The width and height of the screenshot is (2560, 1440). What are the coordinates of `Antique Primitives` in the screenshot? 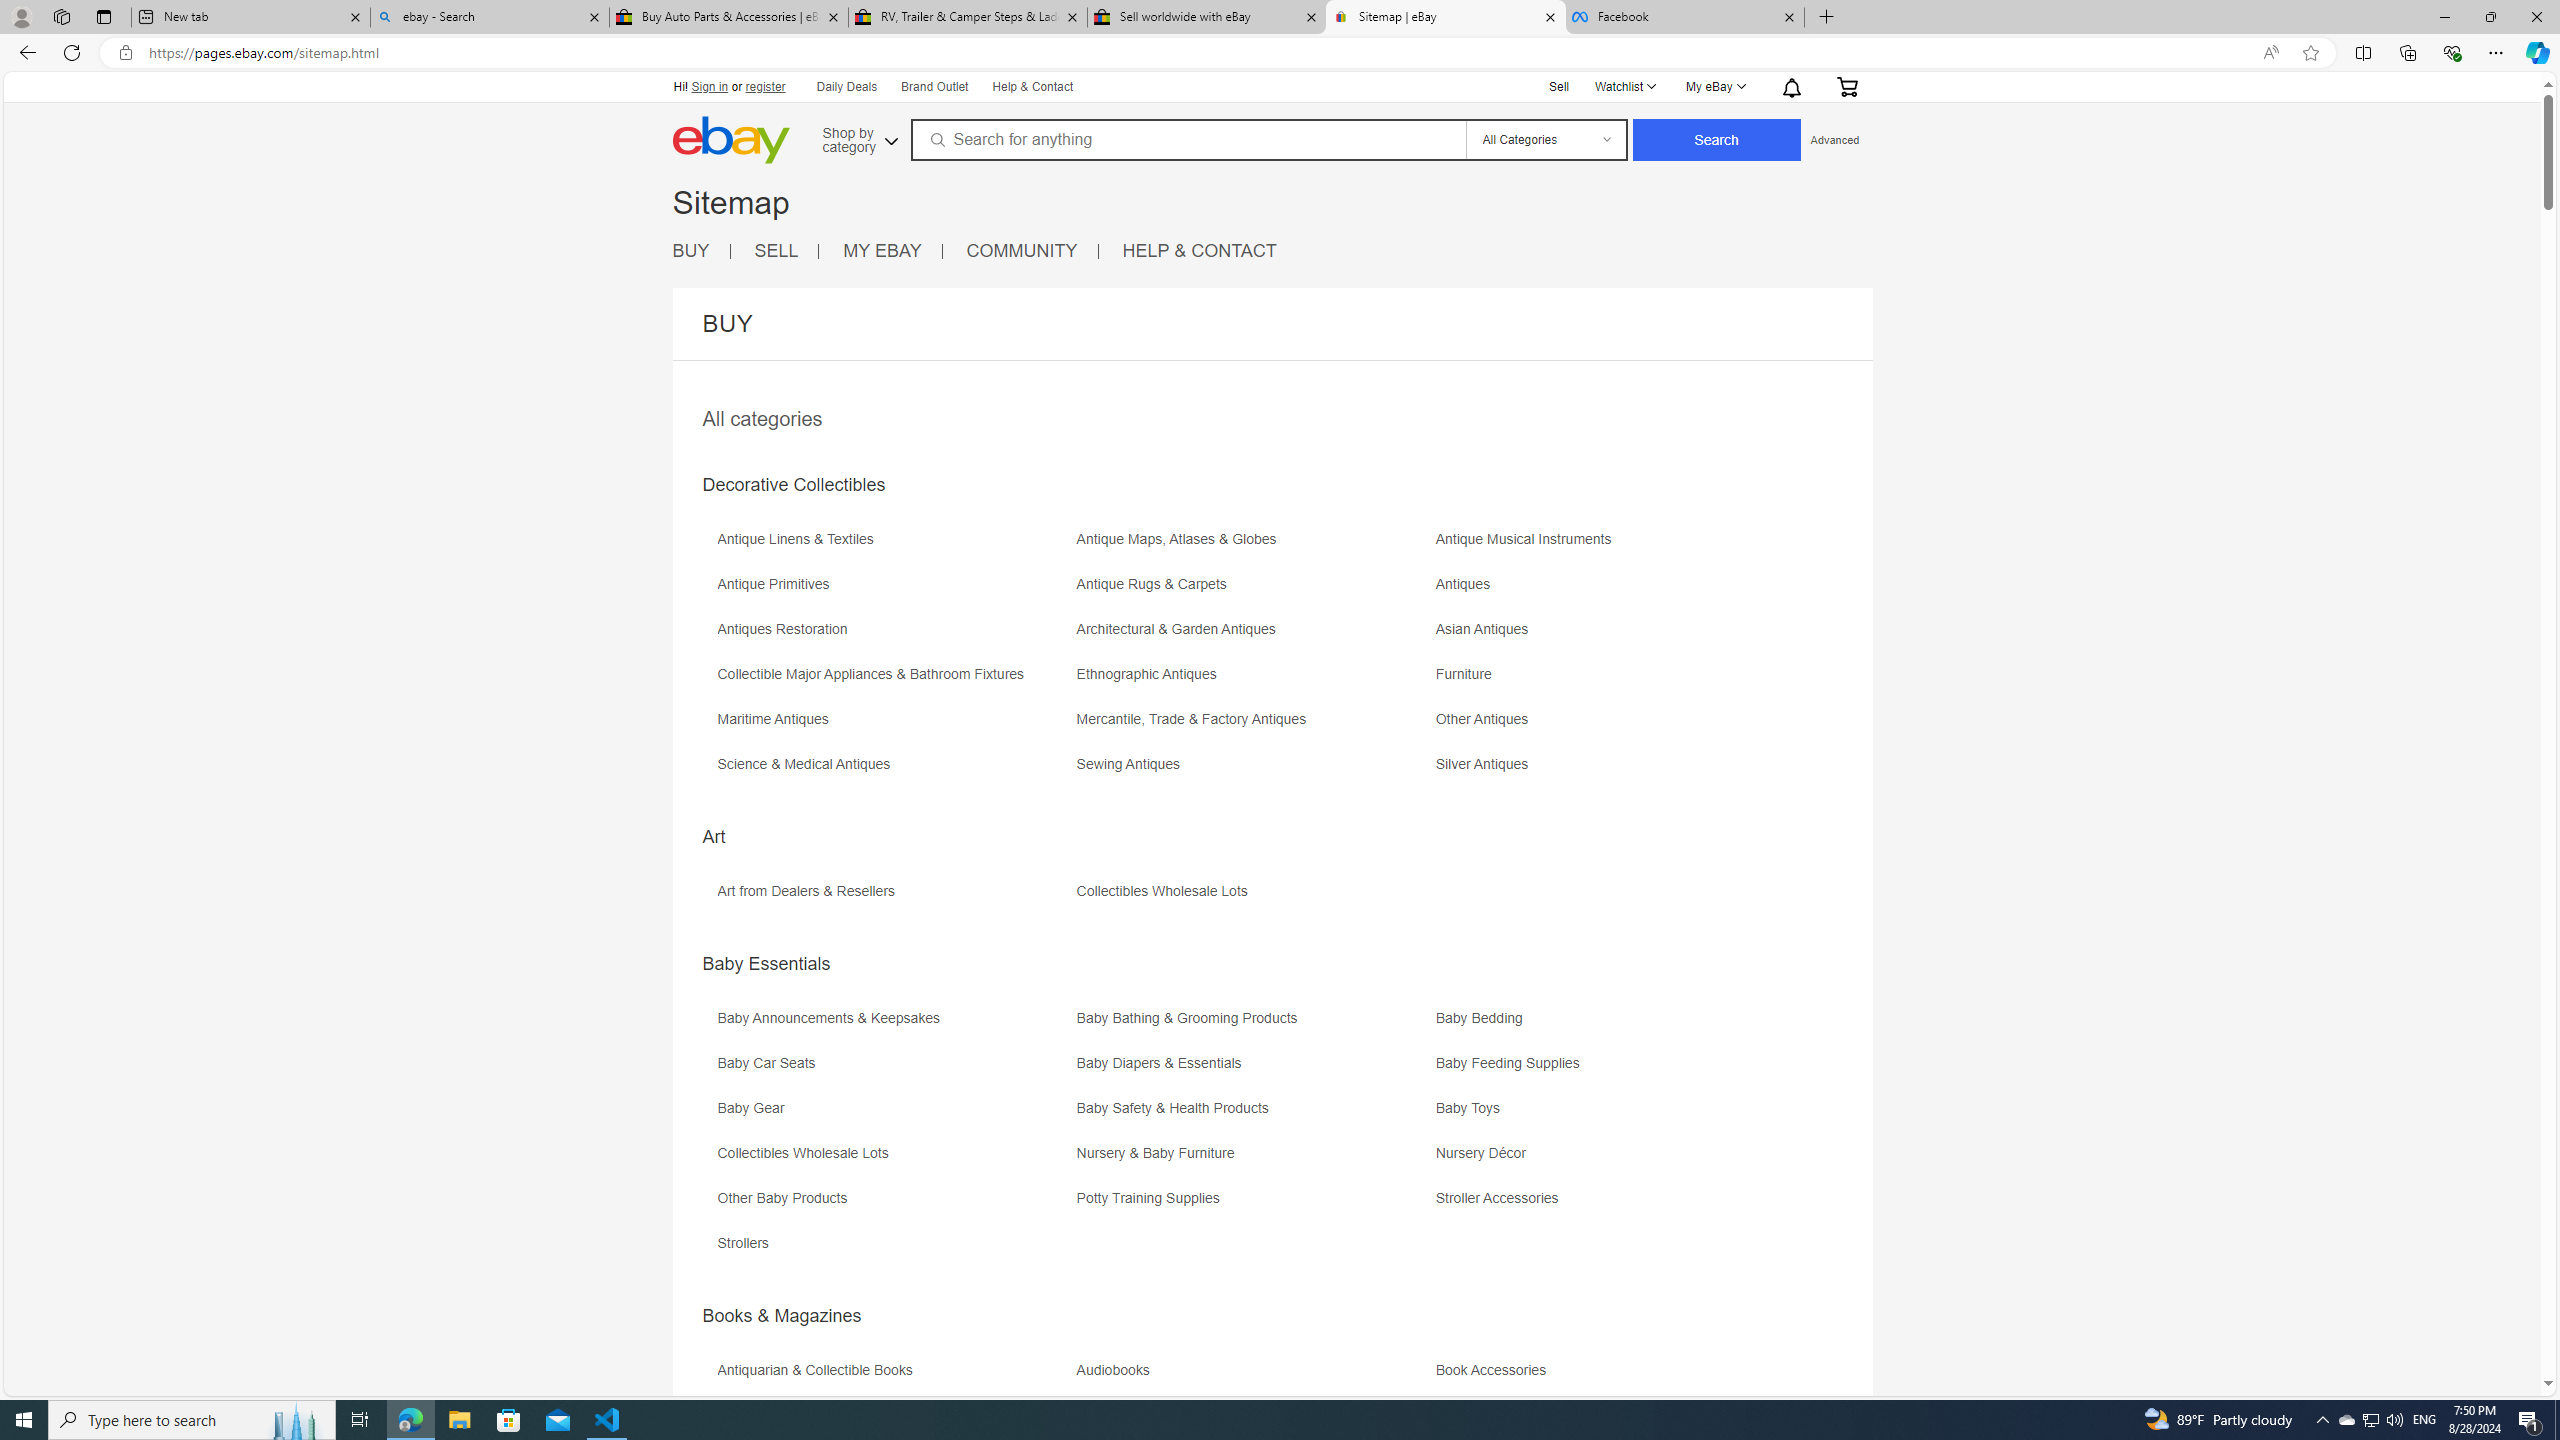 It's located at (894, 592).